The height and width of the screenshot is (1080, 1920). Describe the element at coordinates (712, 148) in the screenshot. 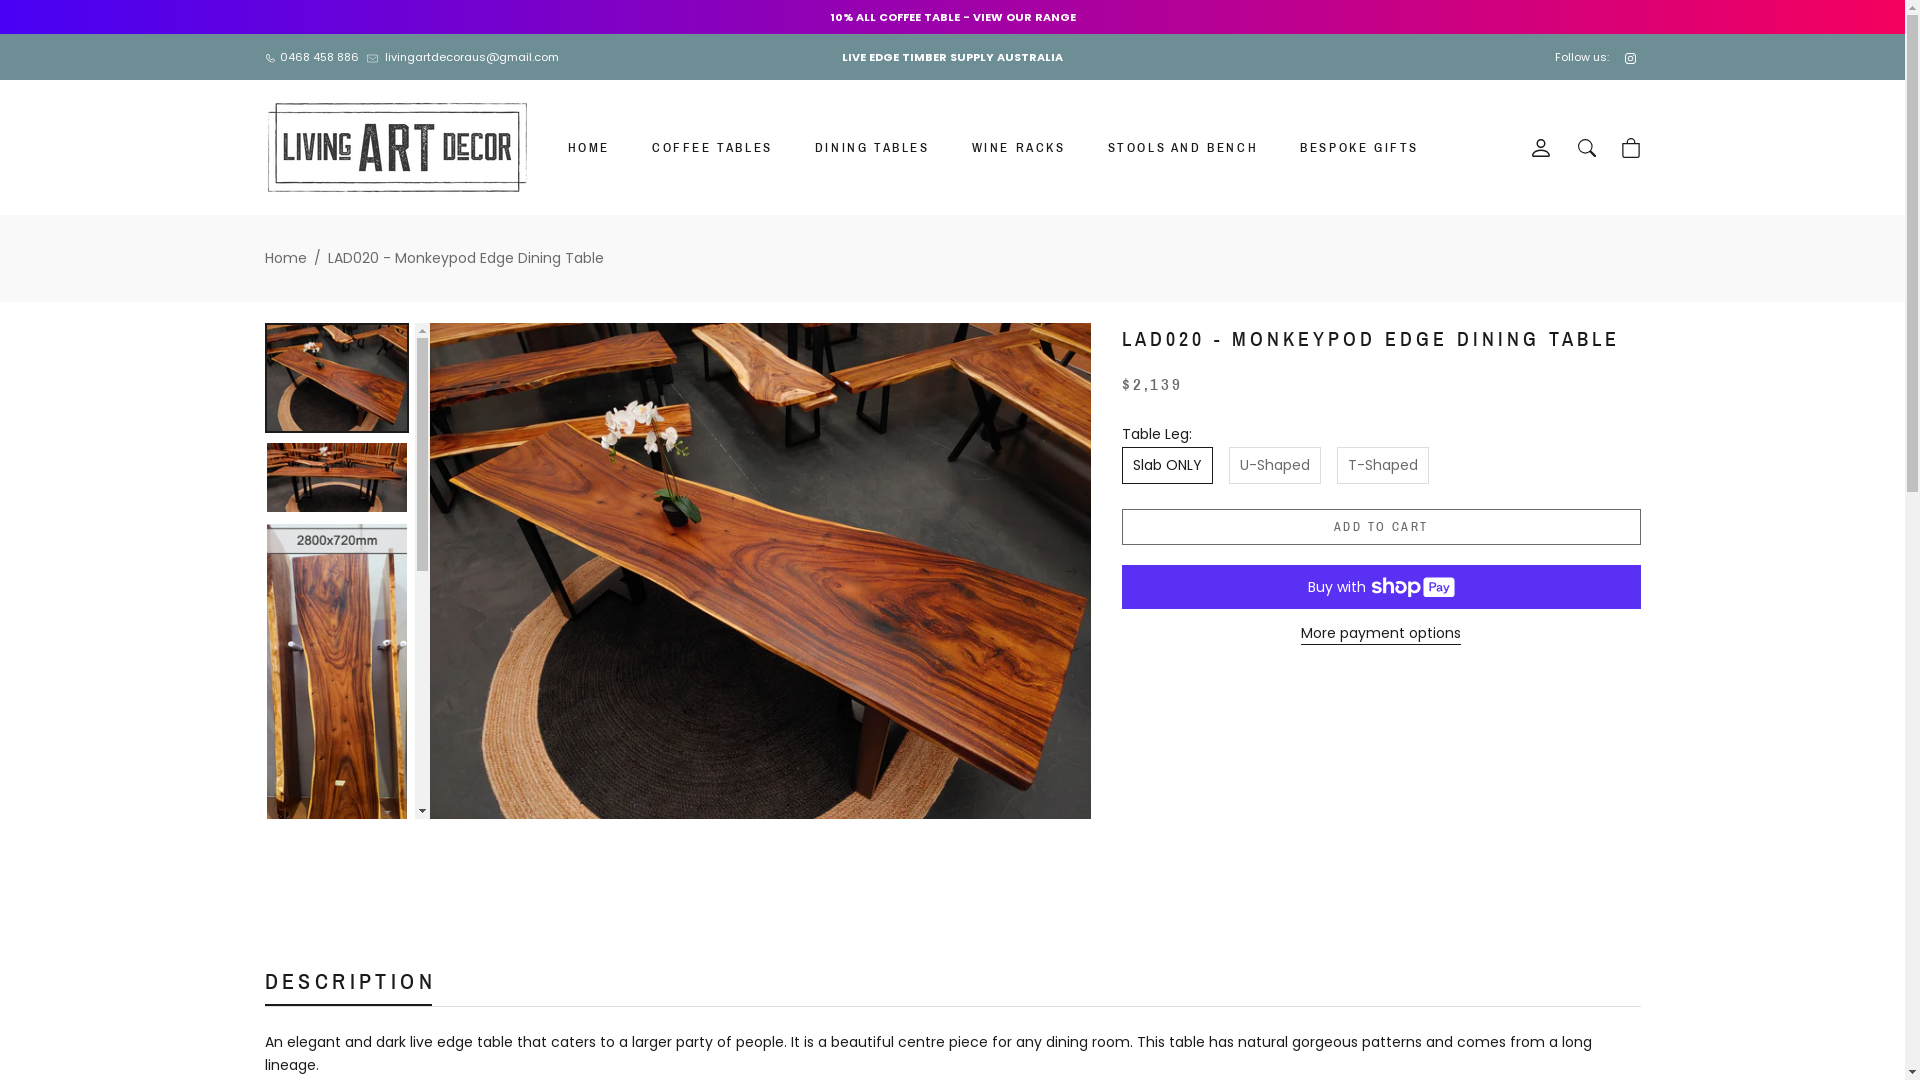

I see `COFFEE TABLES
COFFEE TABLES` at that location.